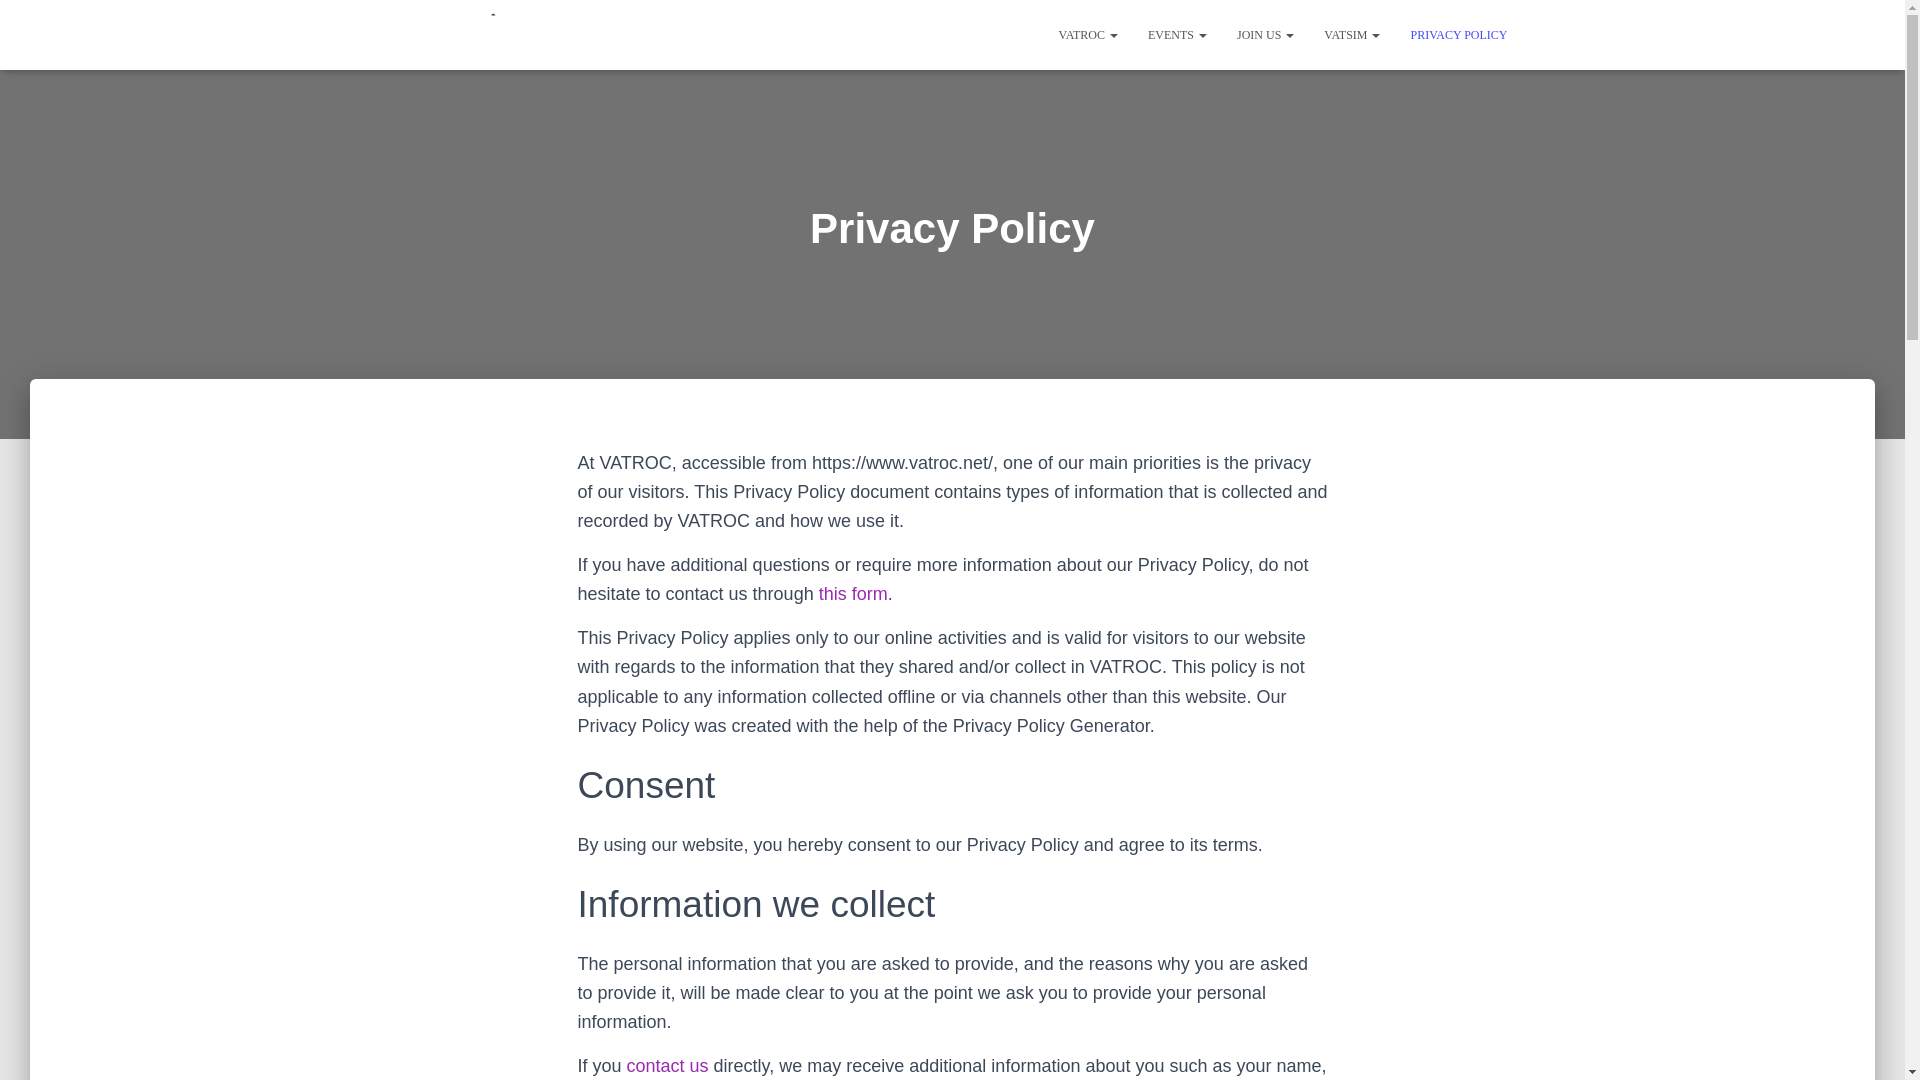 The image size is (1920, 1080). Describe the element at coordinates (1176, 34) in the screenshot. I see `Events` at that location.